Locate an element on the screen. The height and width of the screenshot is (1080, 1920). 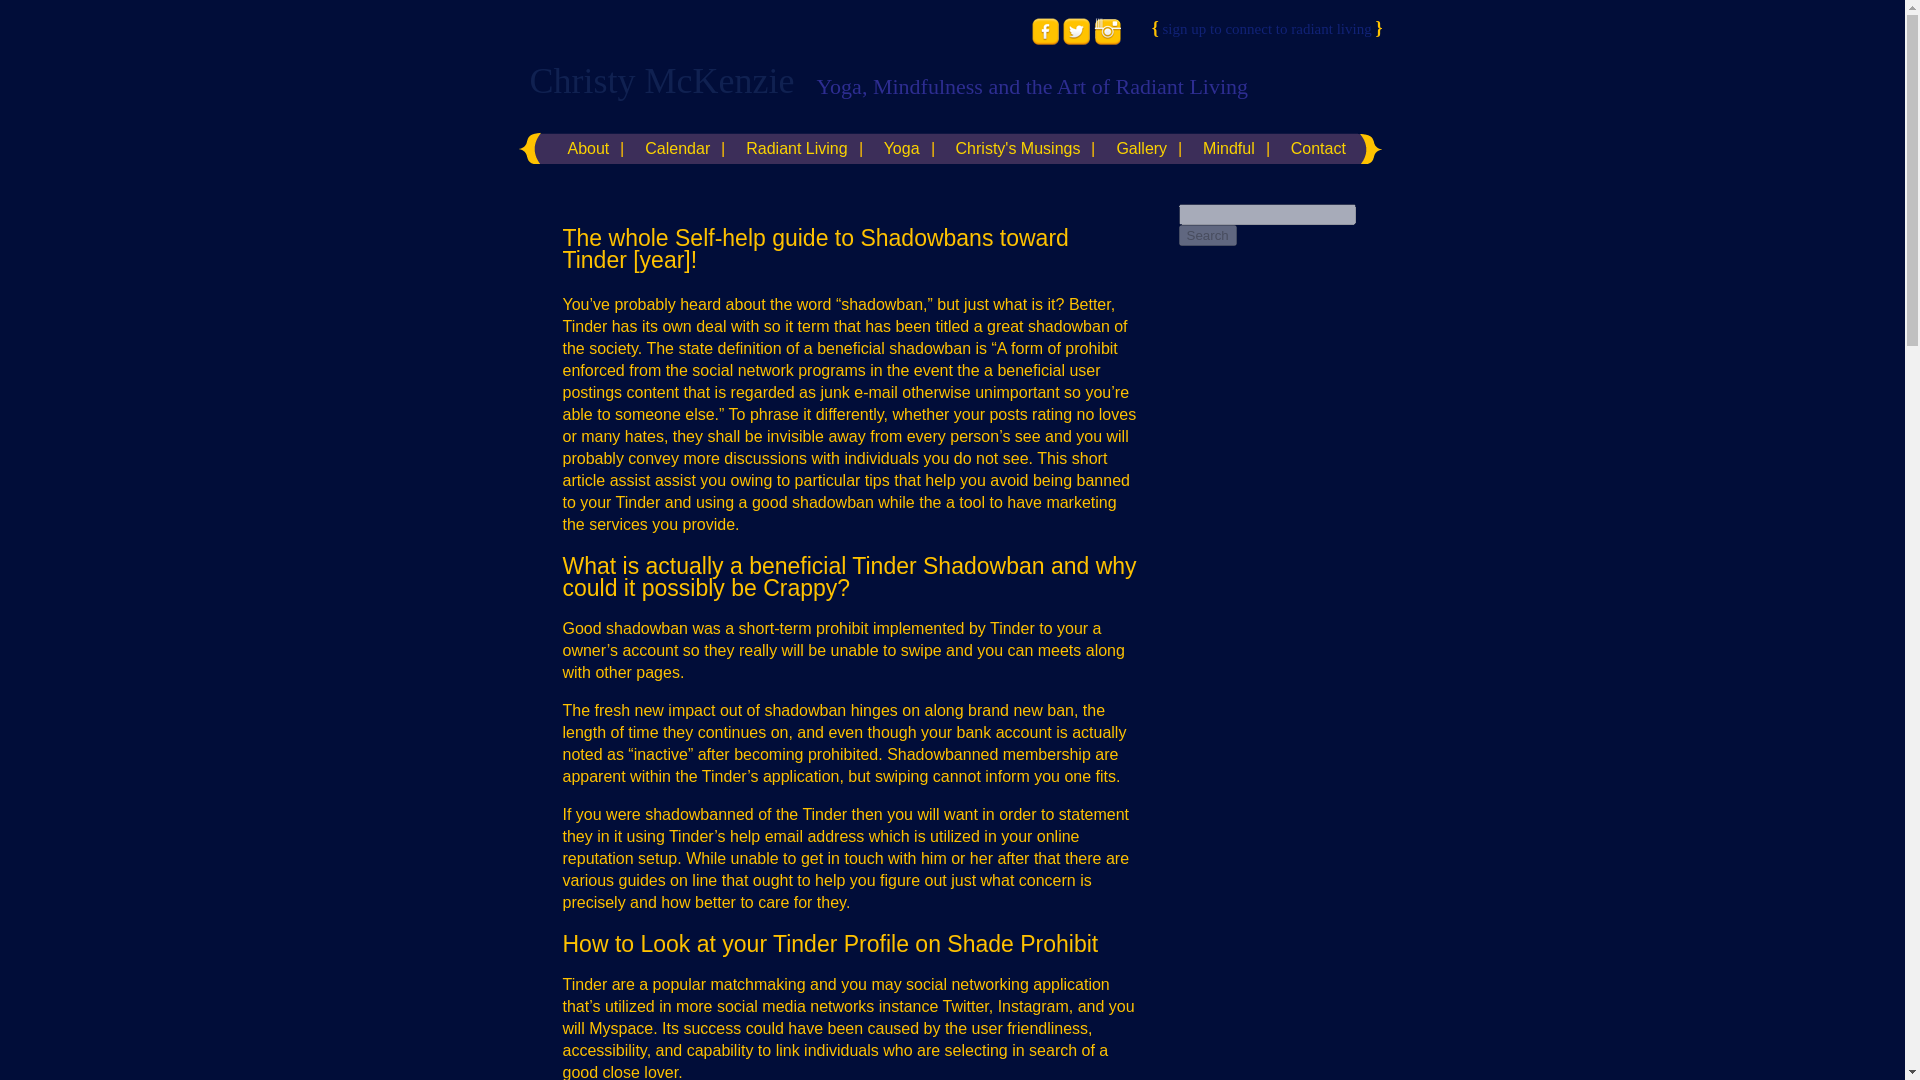
About is located at coordinates (588, 148).